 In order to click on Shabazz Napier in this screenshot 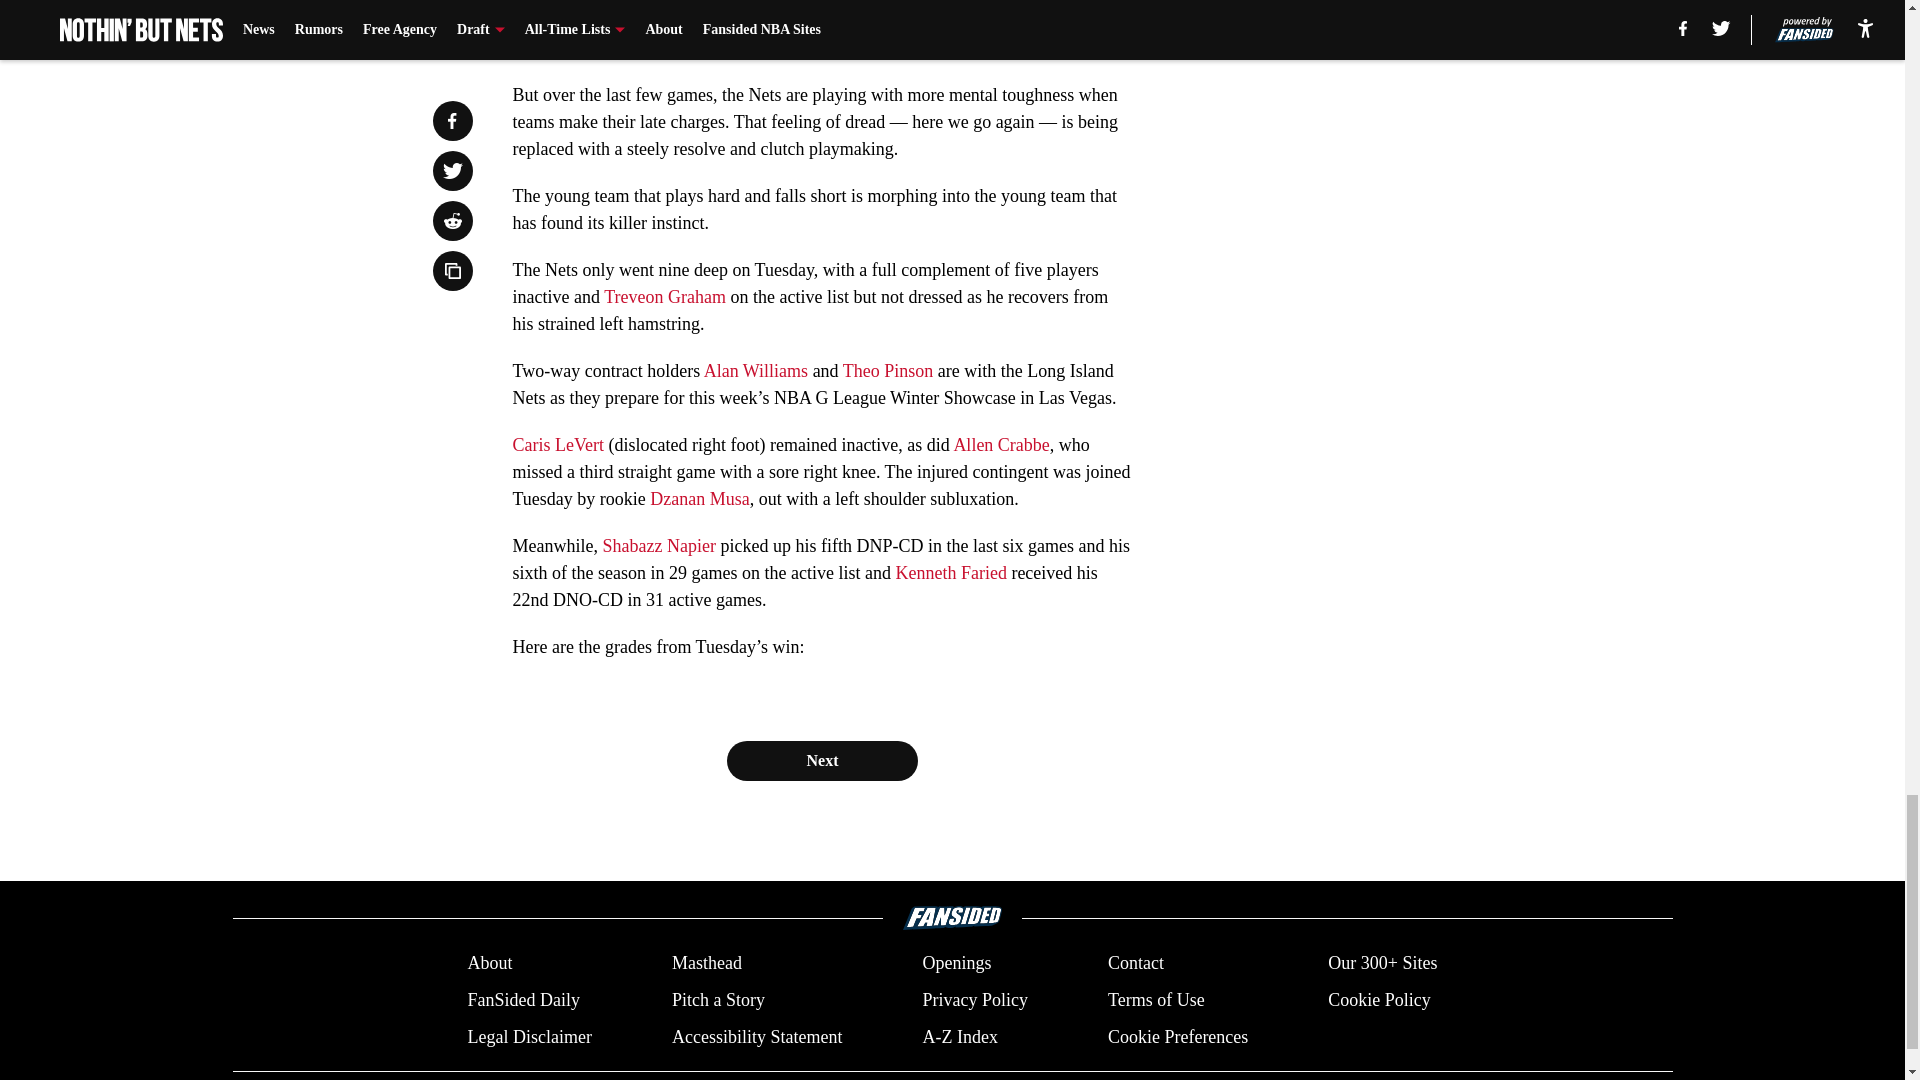, I will do `click(658, 546)`.